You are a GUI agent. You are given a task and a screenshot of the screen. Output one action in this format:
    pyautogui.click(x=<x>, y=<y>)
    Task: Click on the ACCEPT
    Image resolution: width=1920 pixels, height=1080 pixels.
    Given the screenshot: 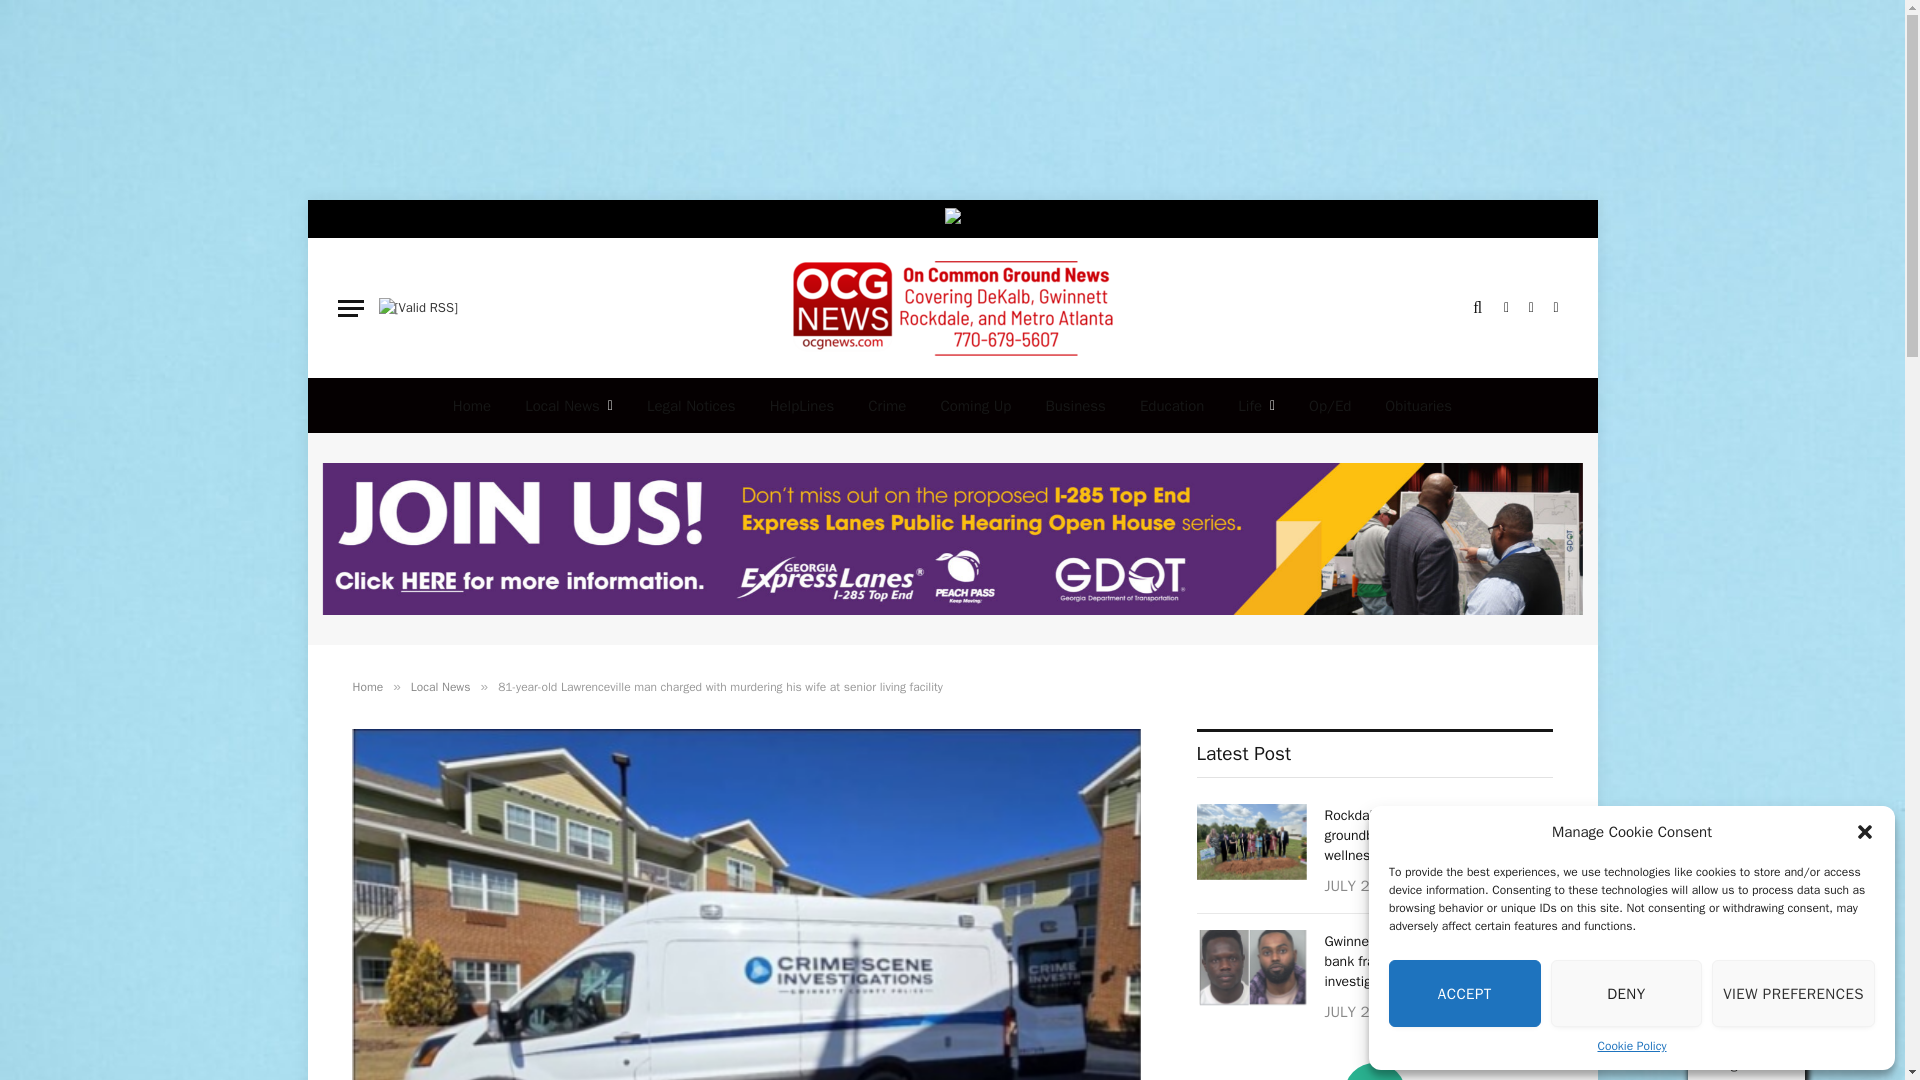 What is the action you would take?
    pyautogui.click(x=1464, y=994)
    